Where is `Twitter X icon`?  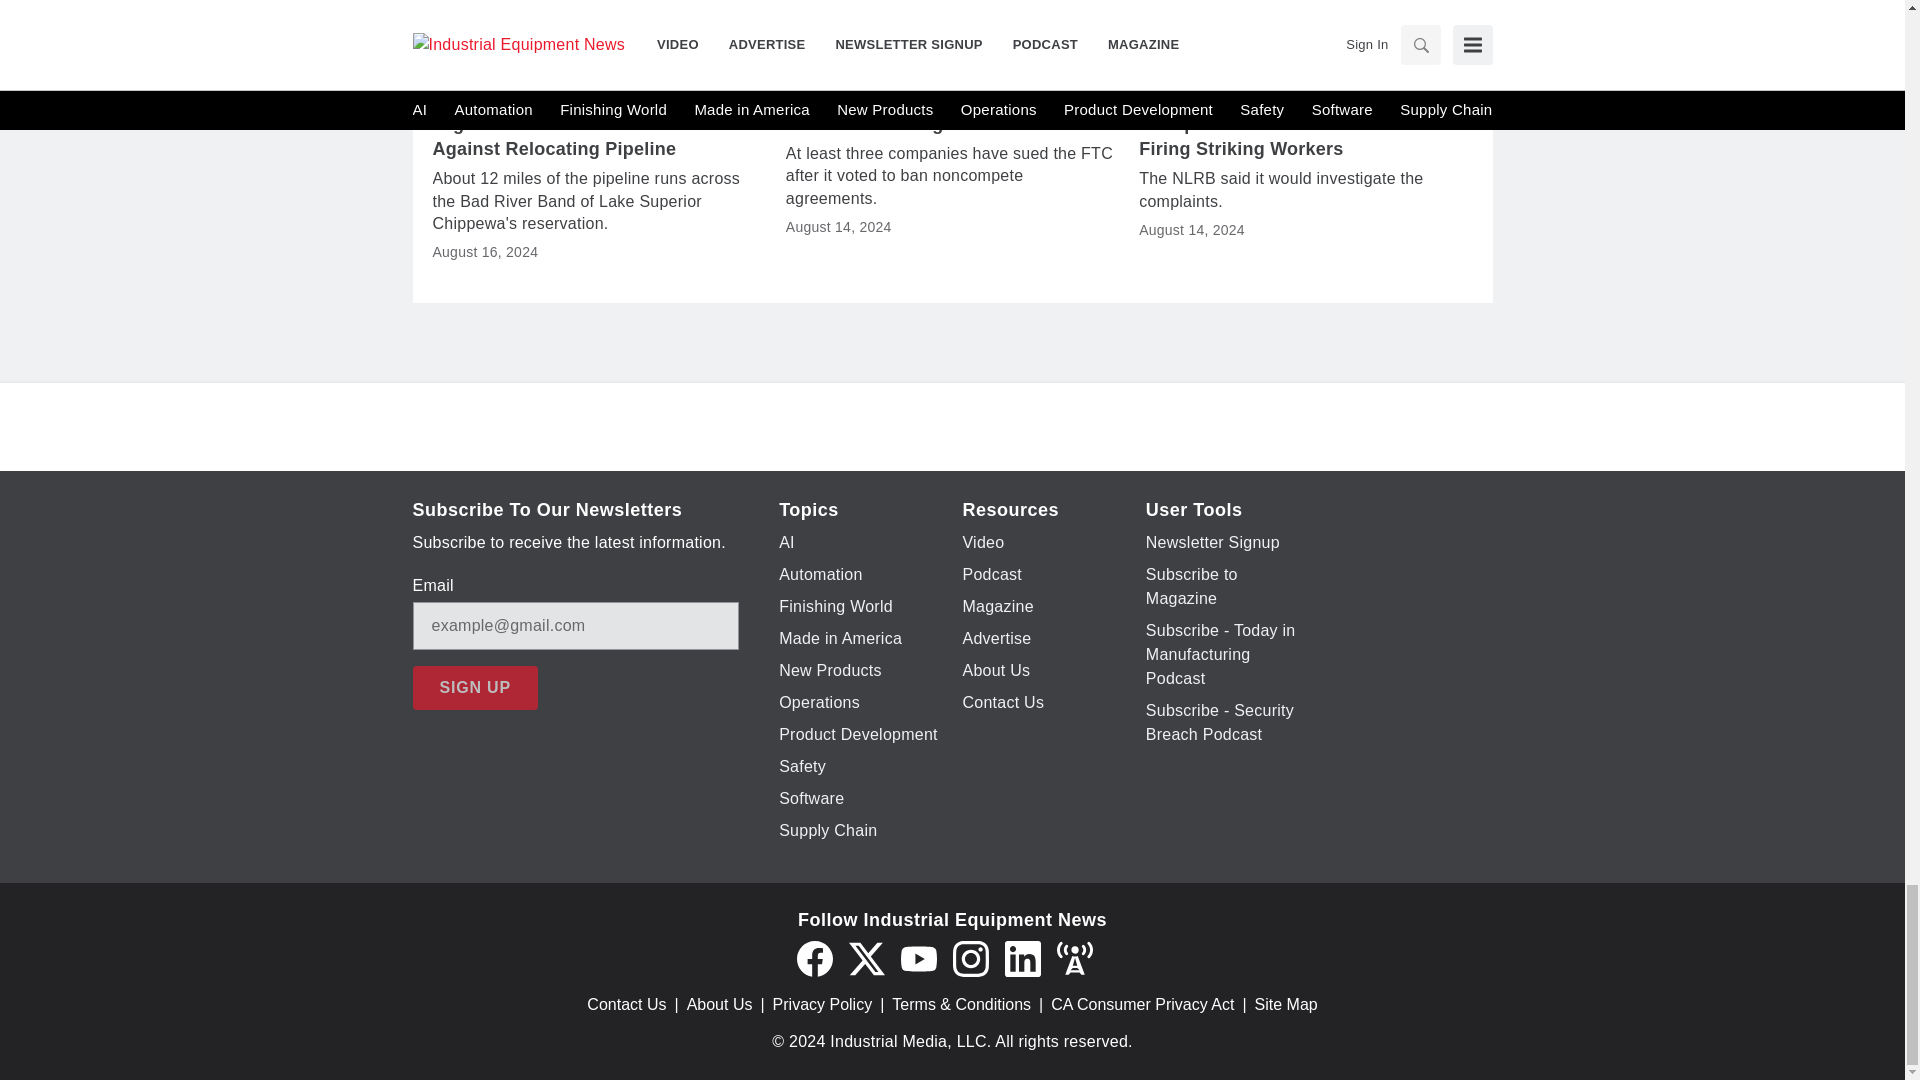 Twitter X icon is located at coordinates (866, 958).